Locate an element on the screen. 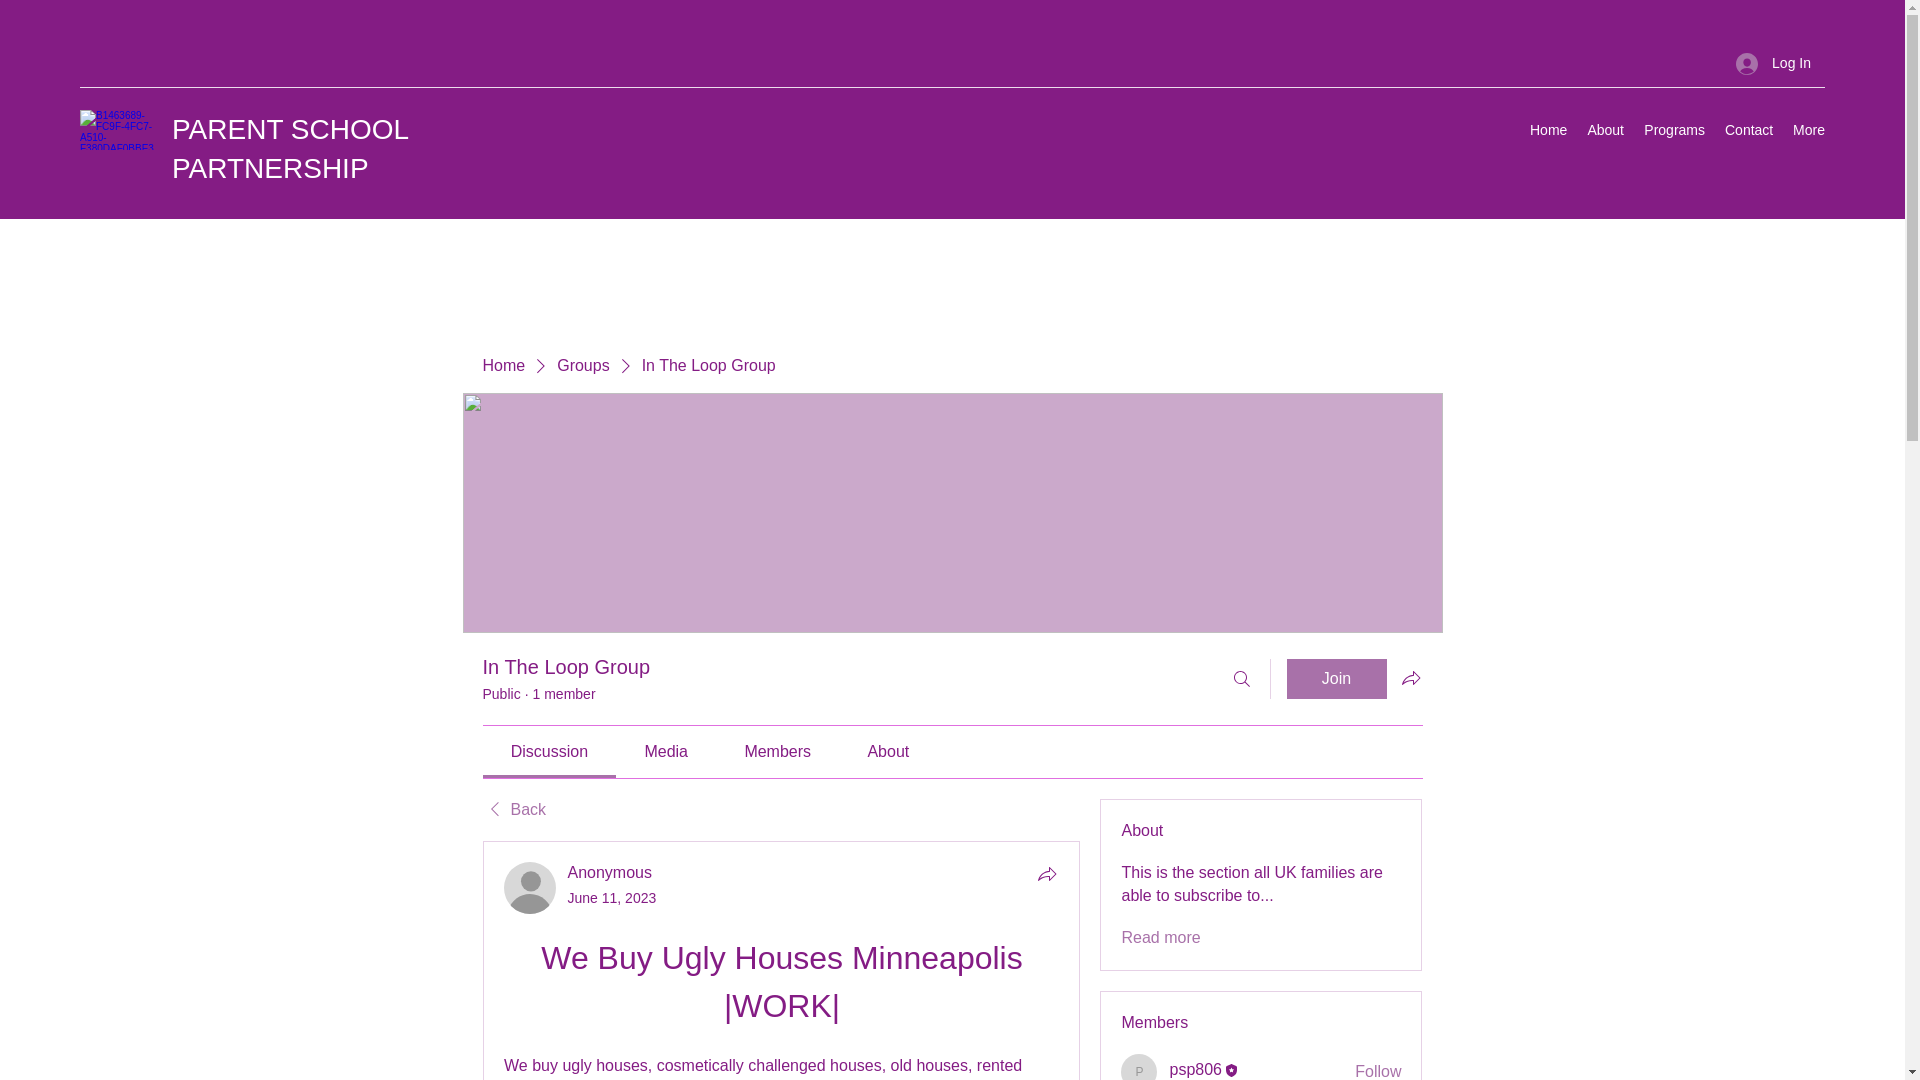 Image resolution: width=1920 pixels, height=1080 pixels. Groups is located at coordinates (582, 366).